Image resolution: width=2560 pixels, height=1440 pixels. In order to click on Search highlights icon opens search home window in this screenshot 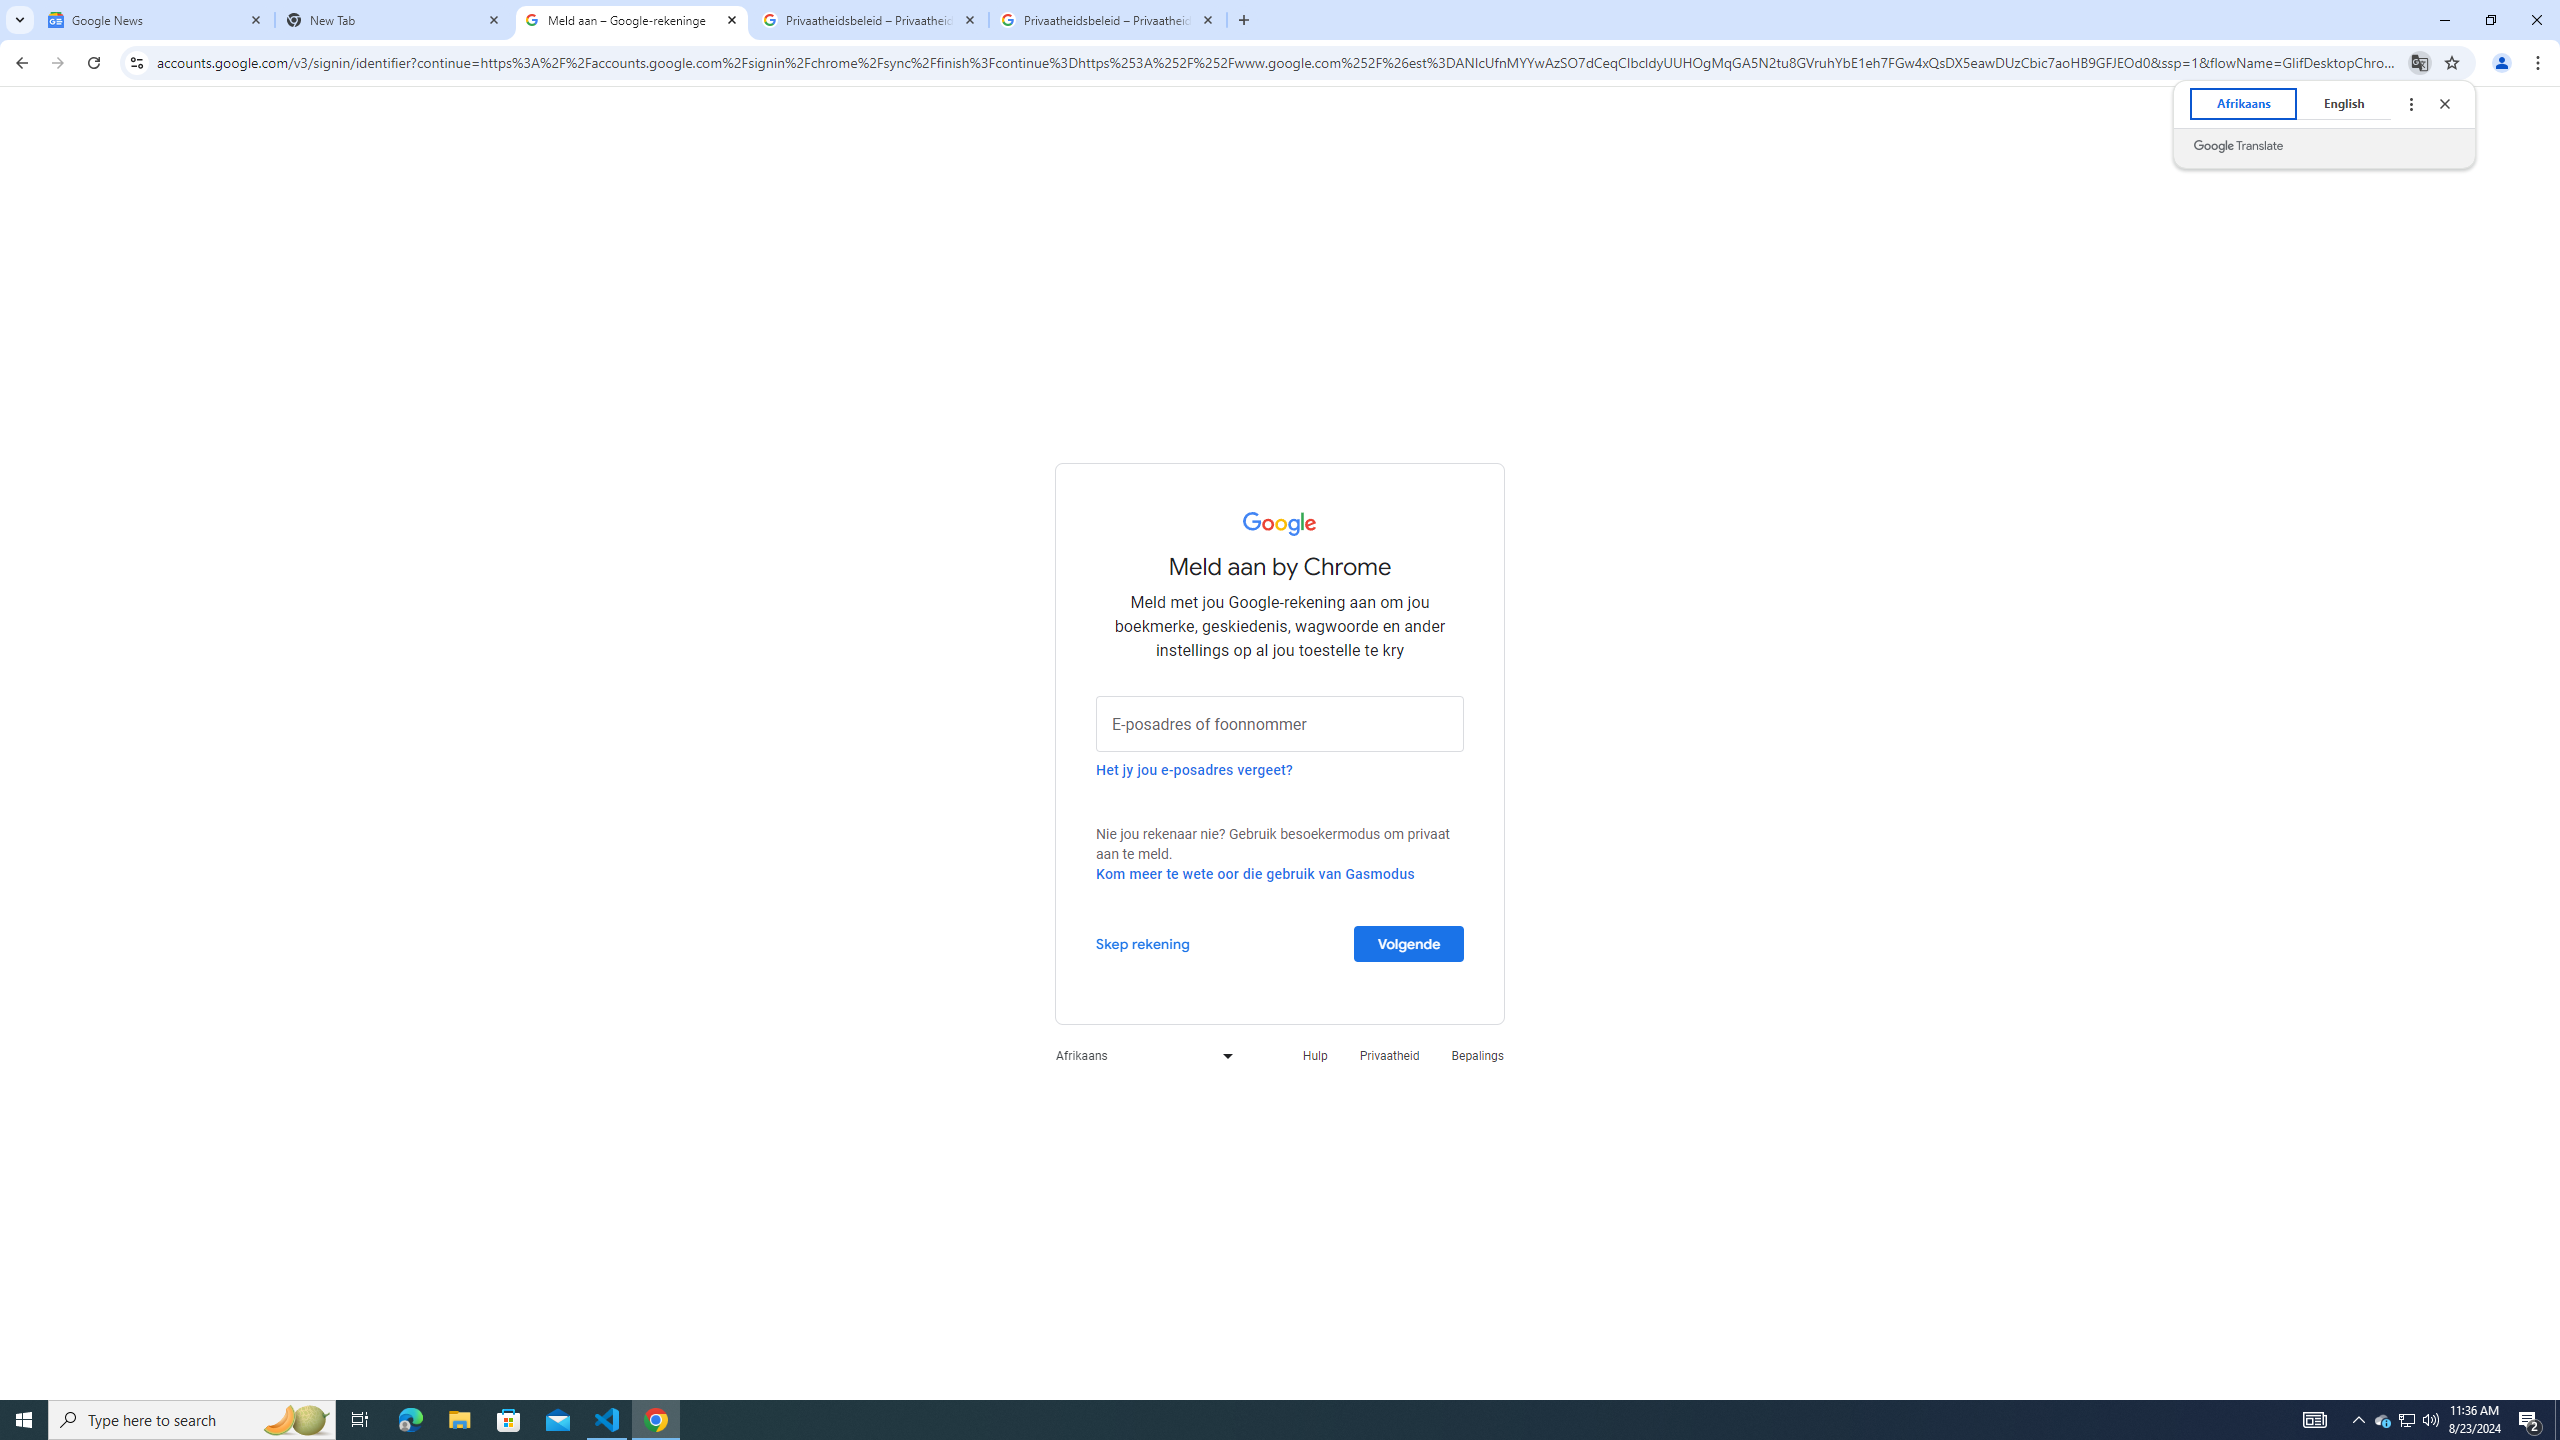, I will do `click(296, 1420)`.